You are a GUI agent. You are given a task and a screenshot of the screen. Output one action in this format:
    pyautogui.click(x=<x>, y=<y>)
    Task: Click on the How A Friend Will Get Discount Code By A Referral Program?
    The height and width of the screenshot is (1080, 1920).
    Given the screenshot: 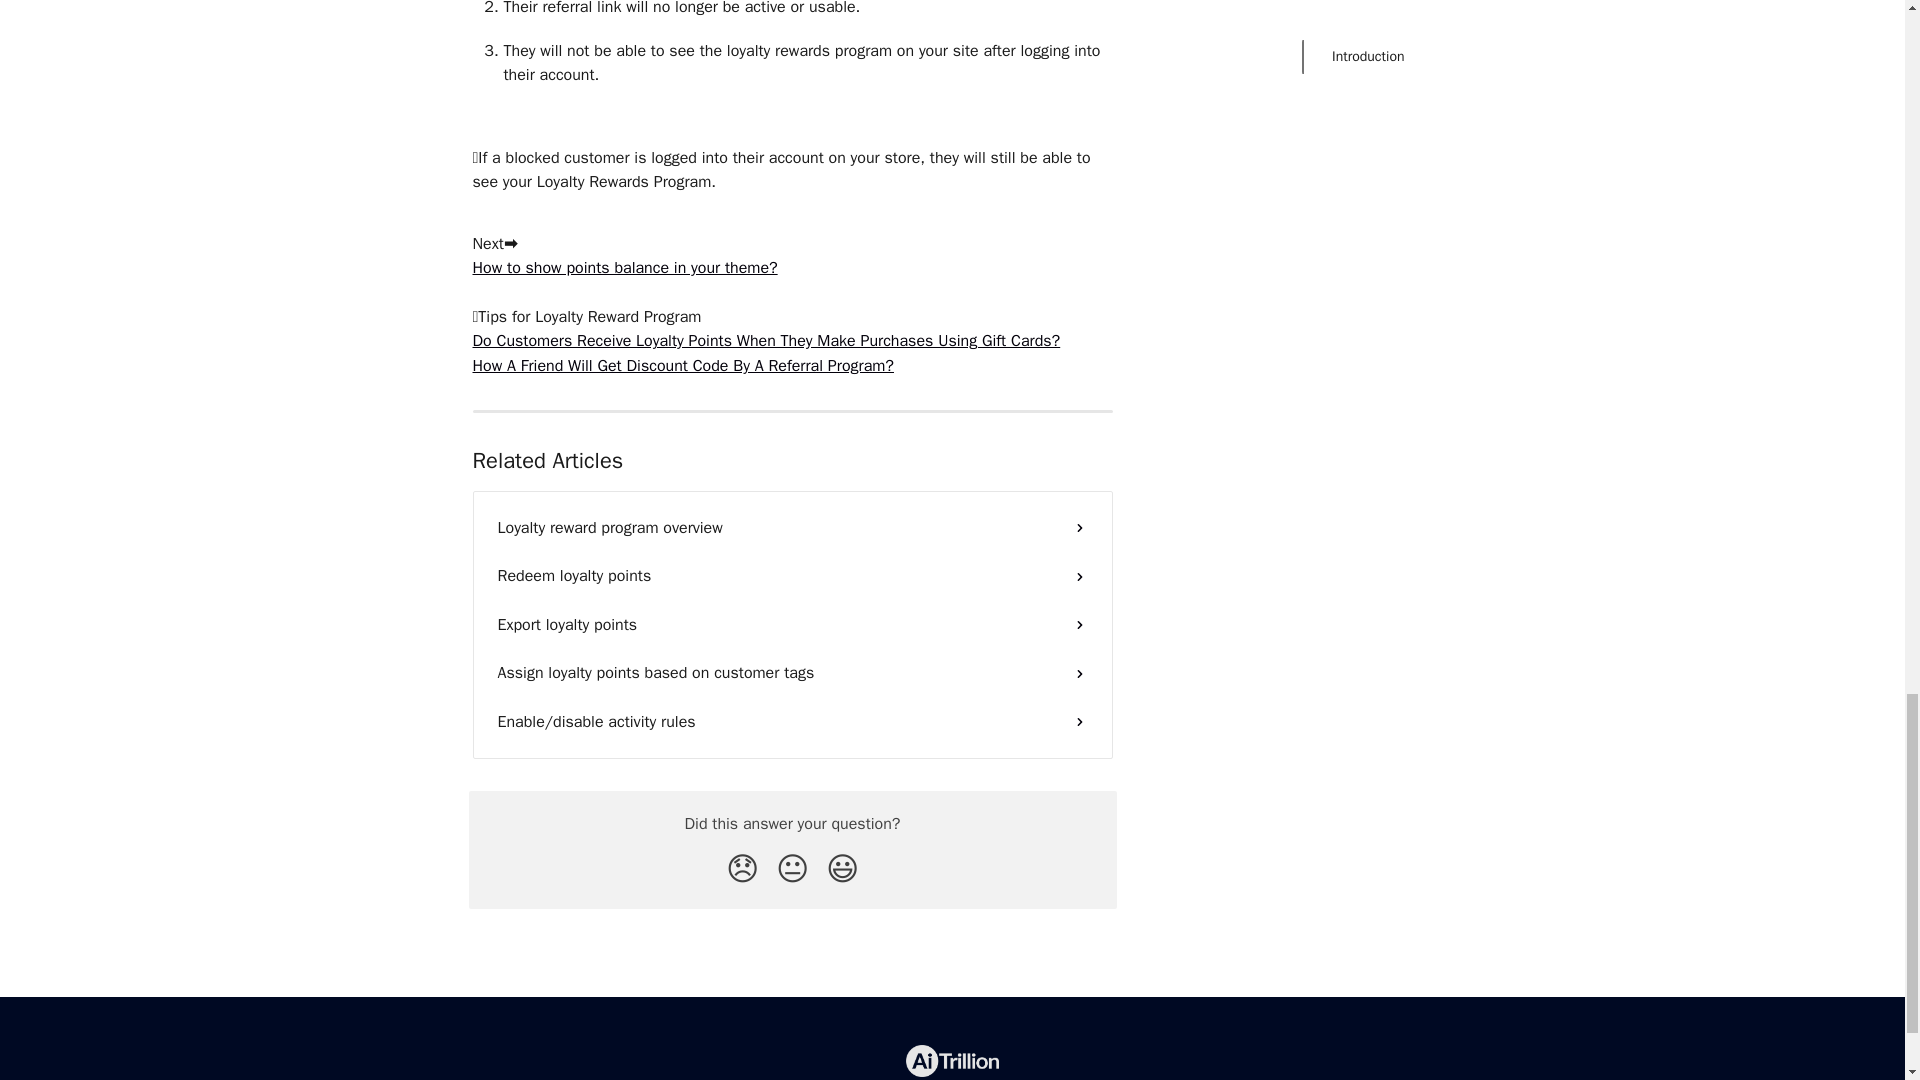 What is the action you would take?
    pyautogui.click(x=682, y=366)
    